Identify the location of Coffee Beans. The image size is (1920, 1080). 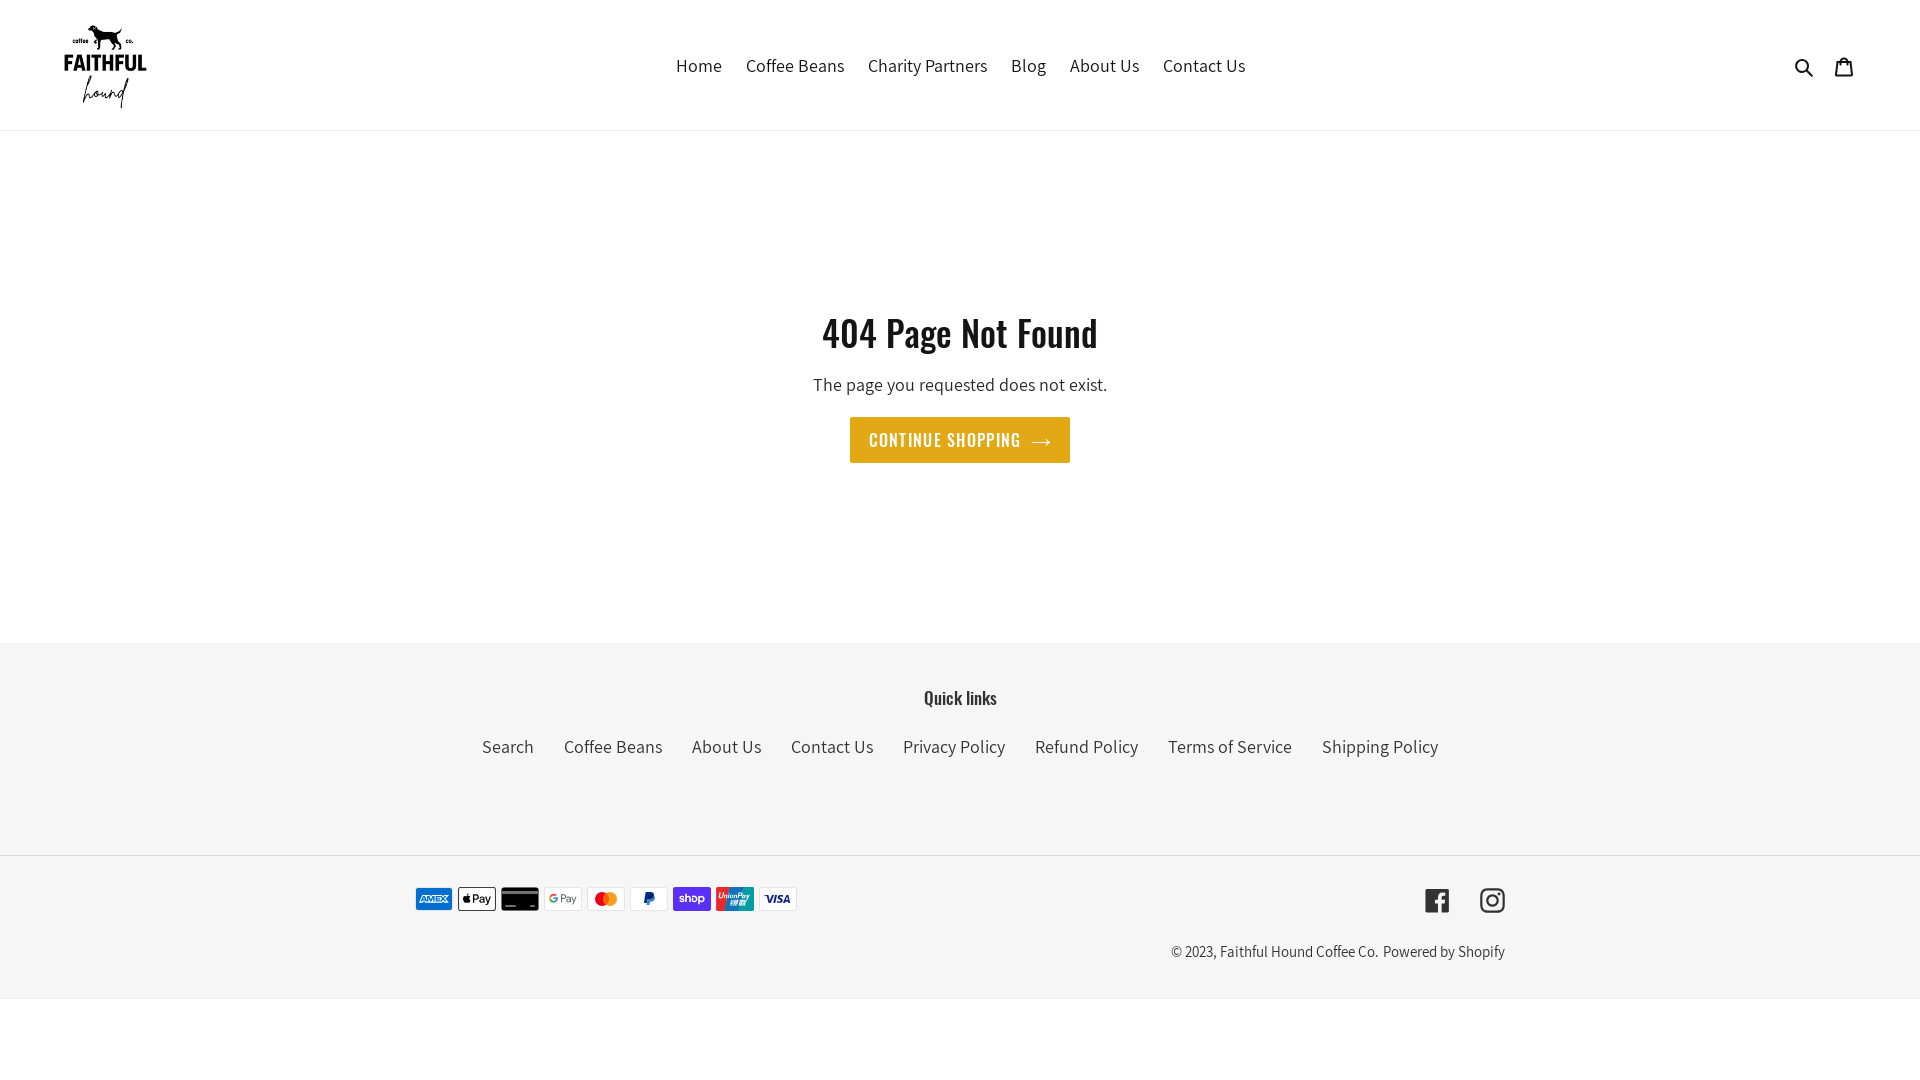
(613, 746).